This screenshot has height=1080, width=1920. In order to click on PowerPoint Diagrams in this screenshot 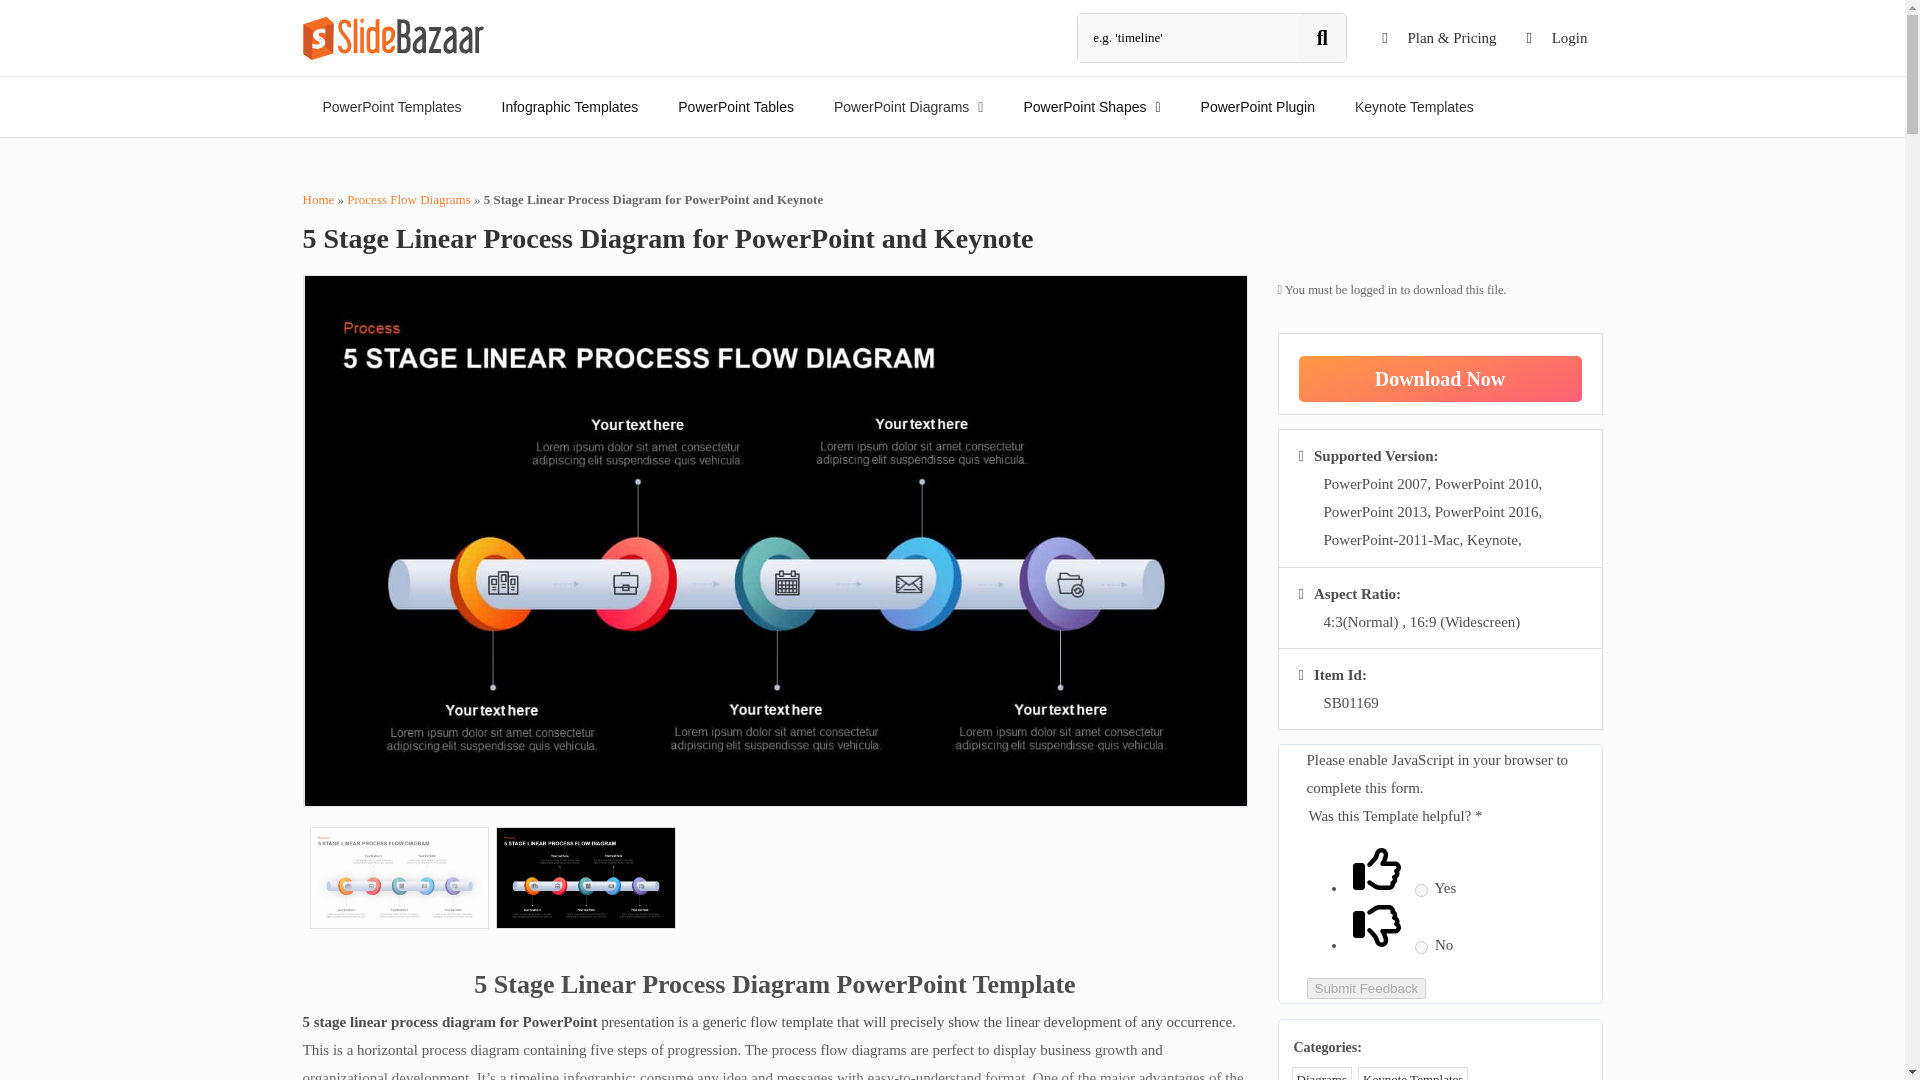, I will do `click(909, 106)`.